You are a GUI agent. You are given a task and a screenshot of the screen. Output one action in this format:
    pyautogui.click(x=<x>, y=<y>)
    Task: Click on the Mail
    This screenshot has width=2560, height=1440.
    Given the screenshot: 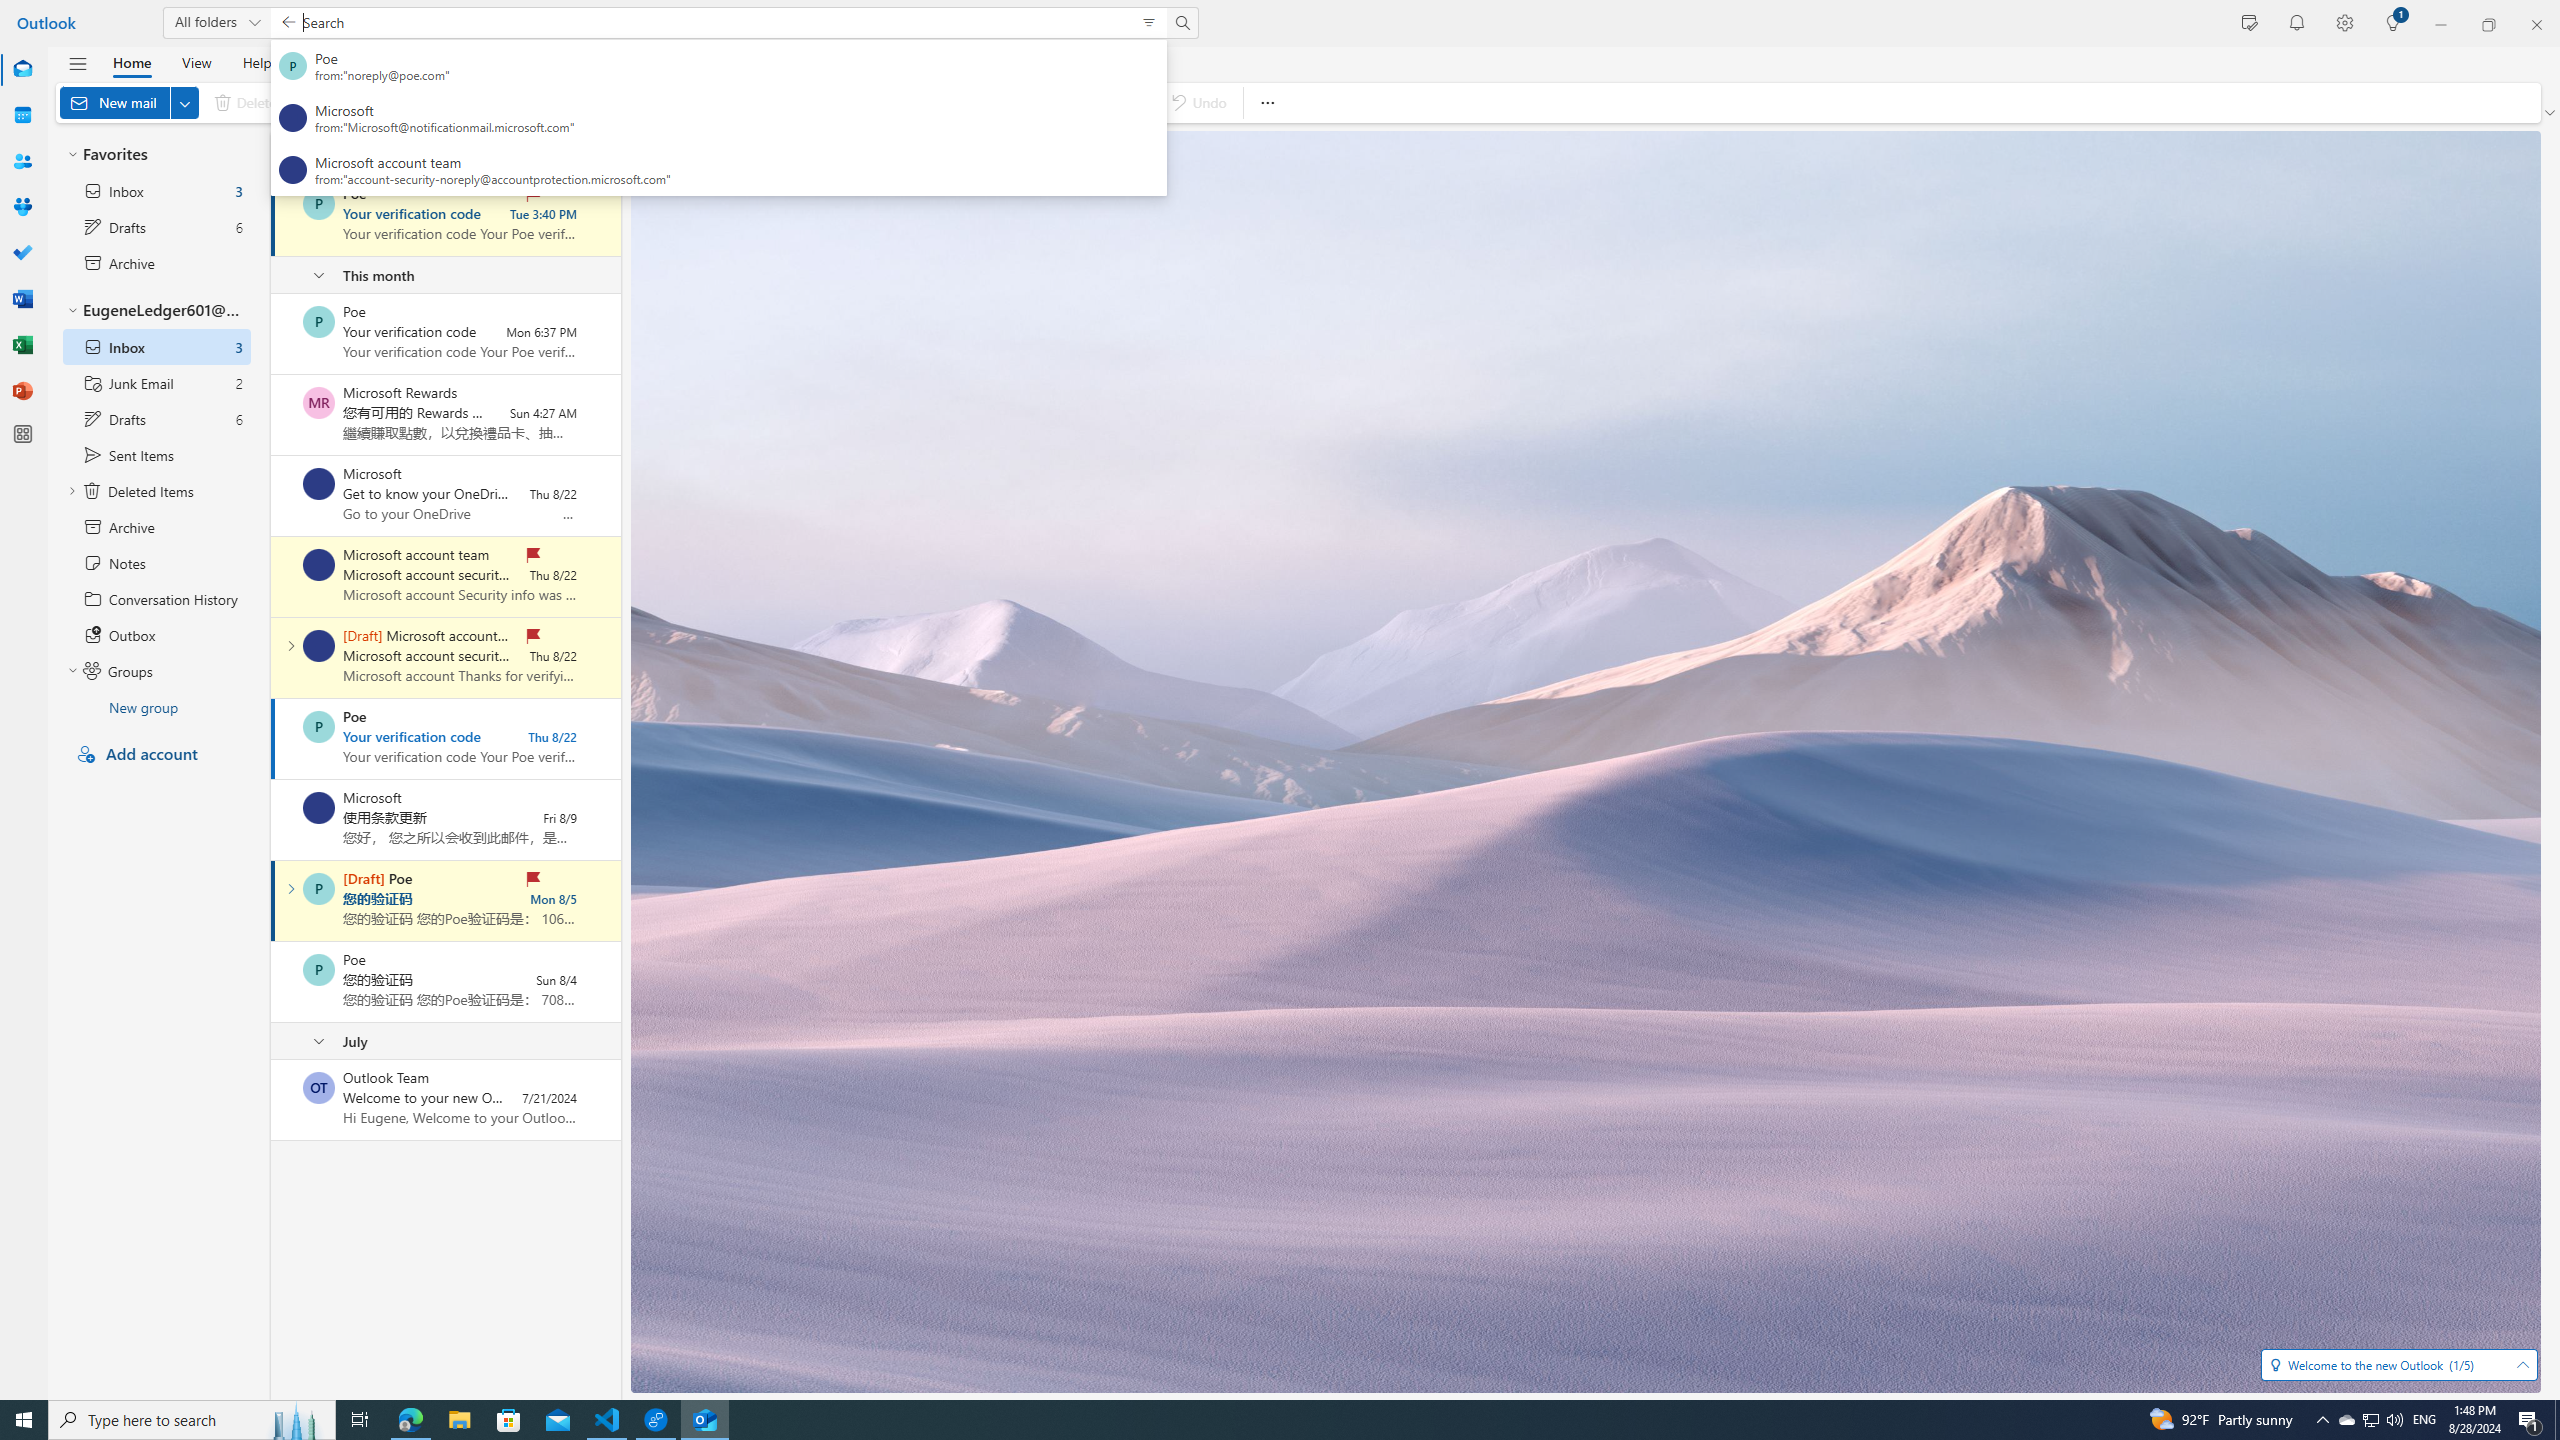 What is the action you would take?
    pyautogui.click(x=22, y=69)
    